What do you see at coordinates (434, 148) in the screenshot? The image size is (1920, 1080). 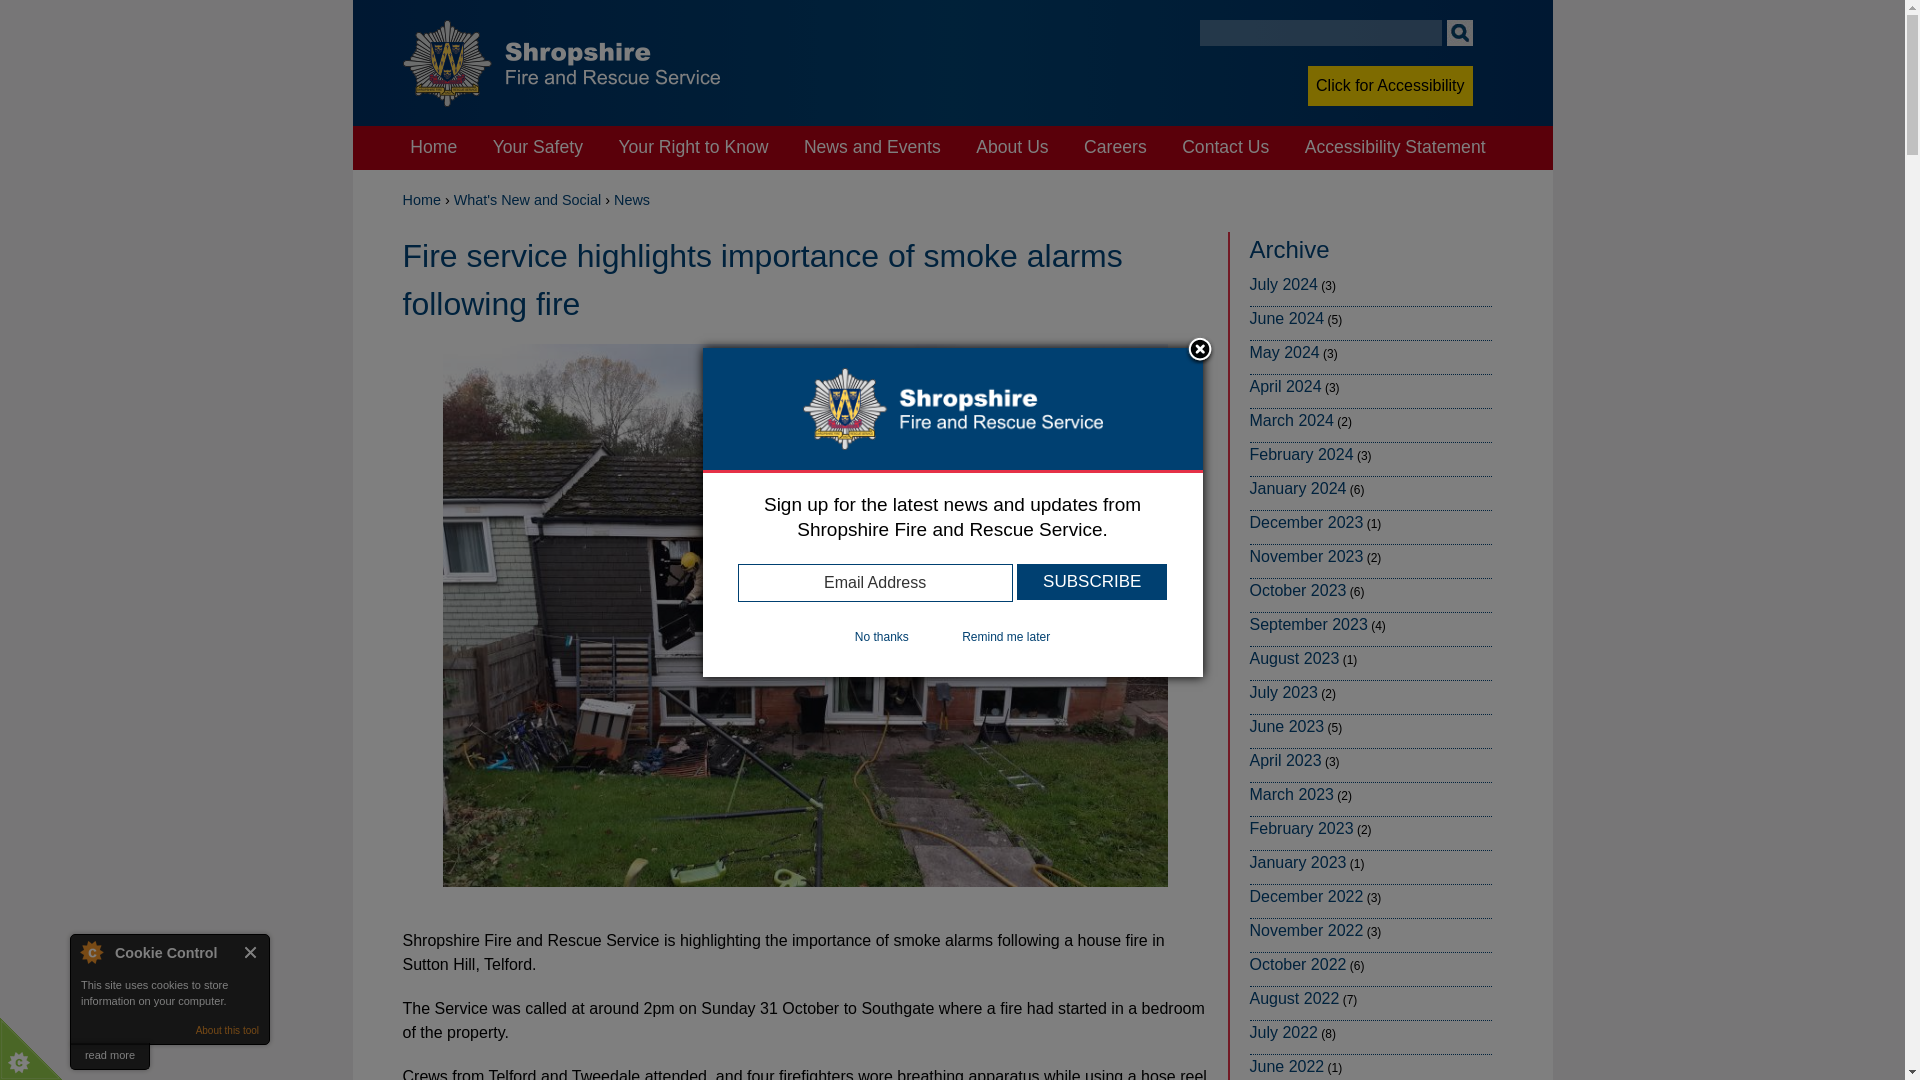 I see `Home` at bounding box center [434, 148].